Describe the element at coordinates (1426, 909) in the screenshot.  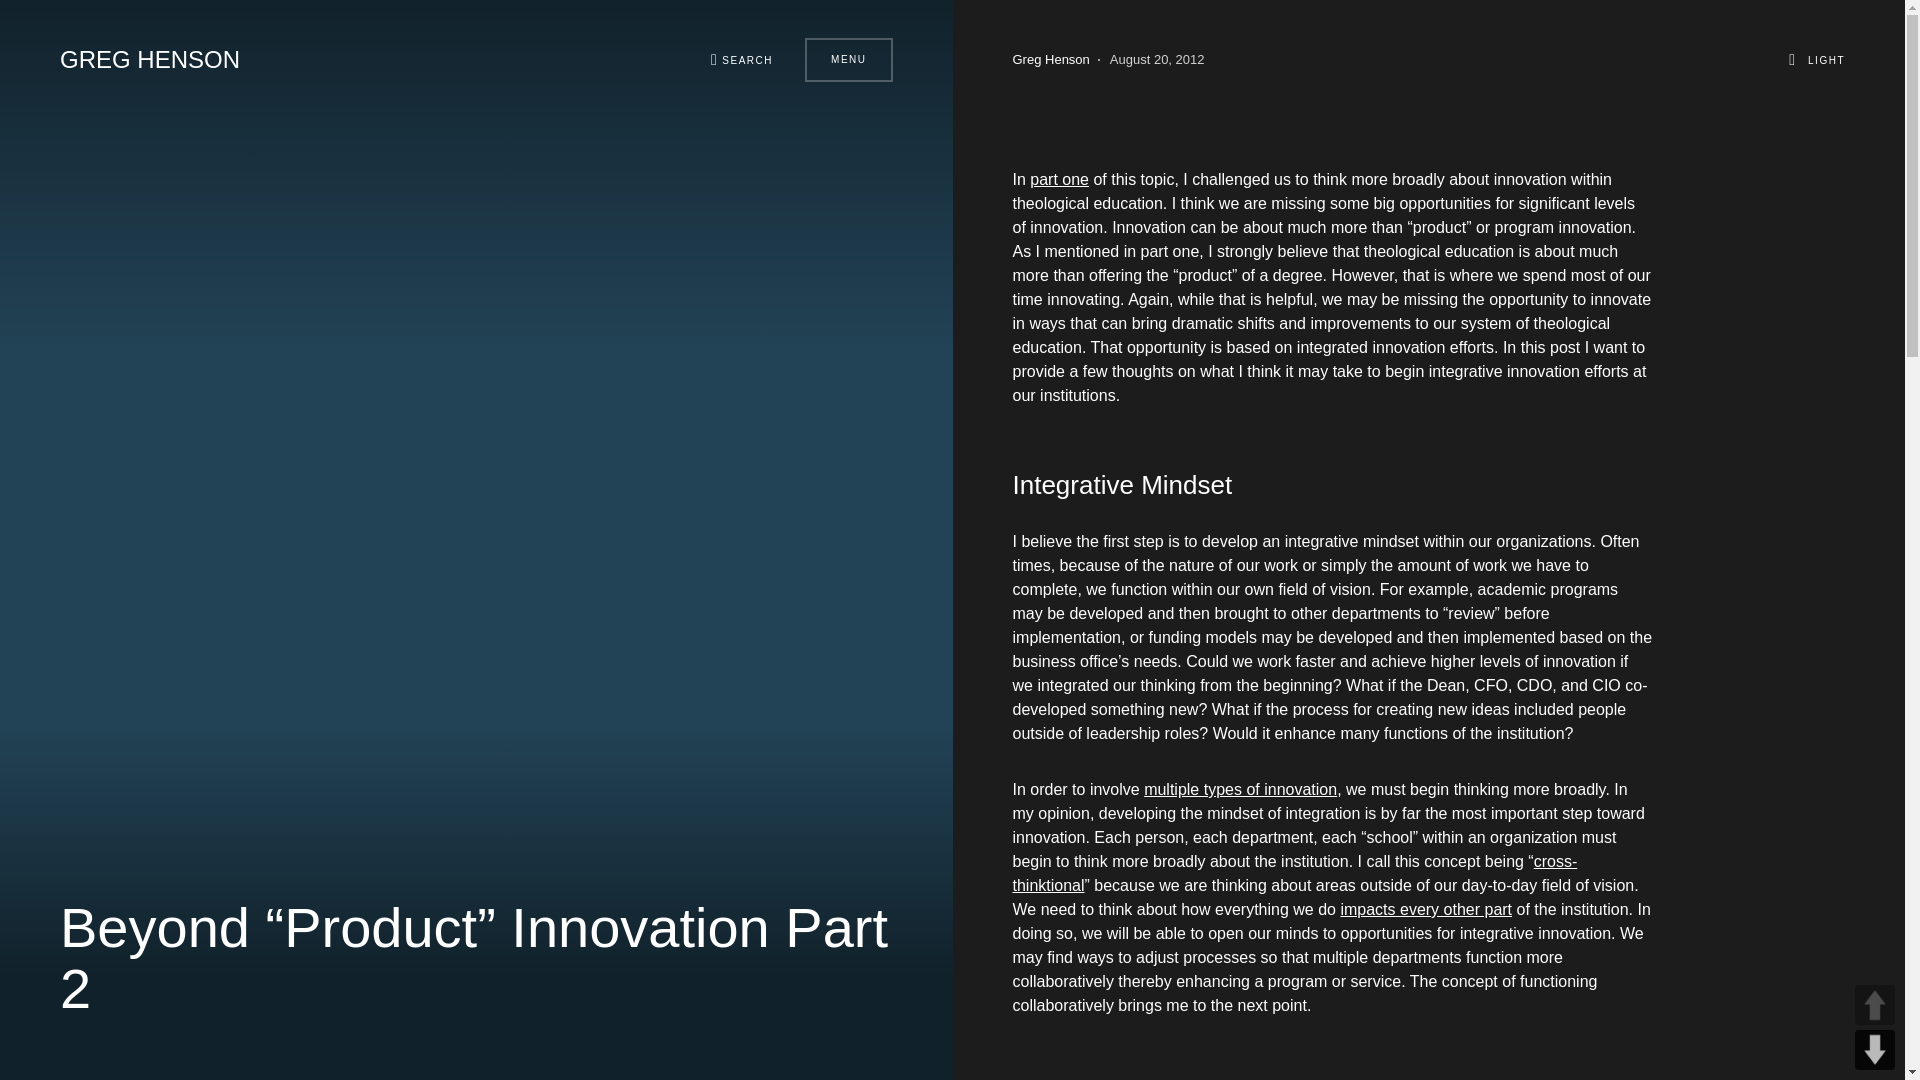
I see `impacts every other part` at that location.